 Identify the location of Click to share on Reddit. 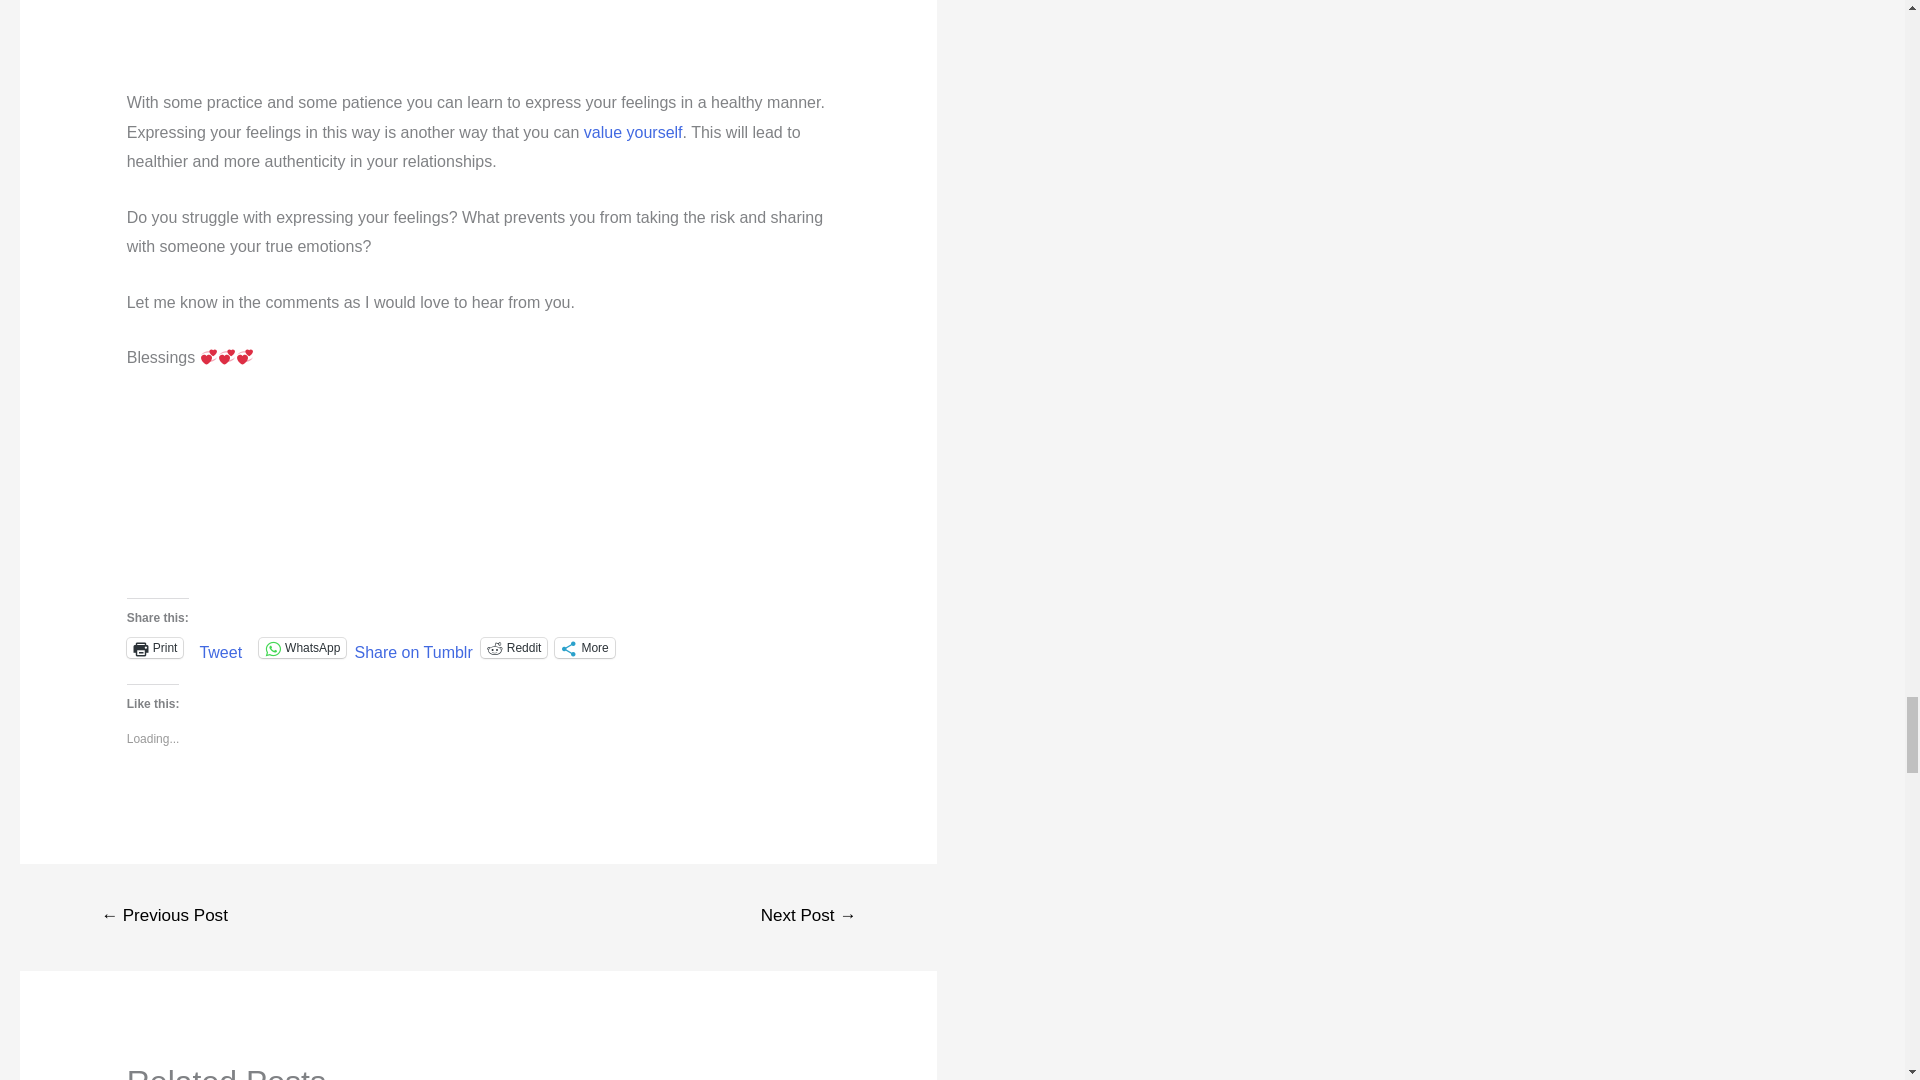
(514, 648).